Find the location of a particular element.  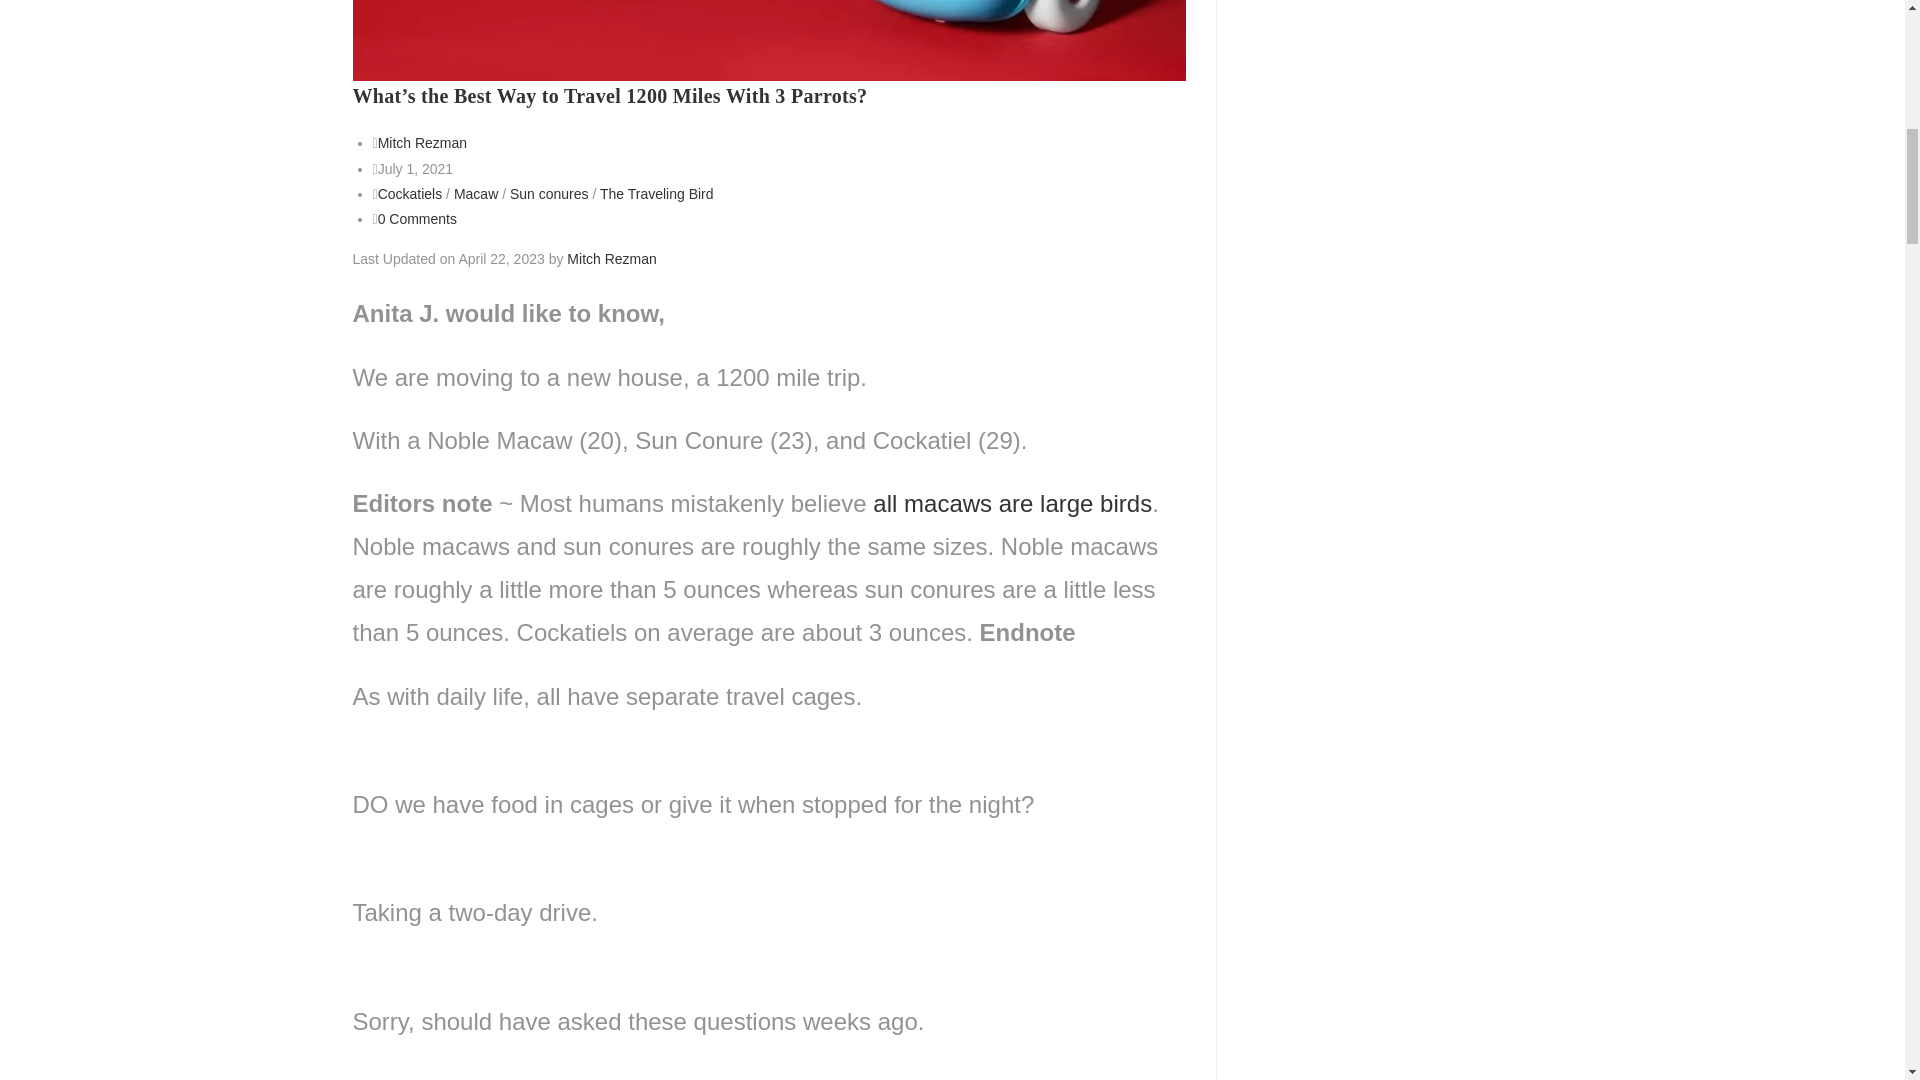

Sun conures is located at coordinates (550, 193).